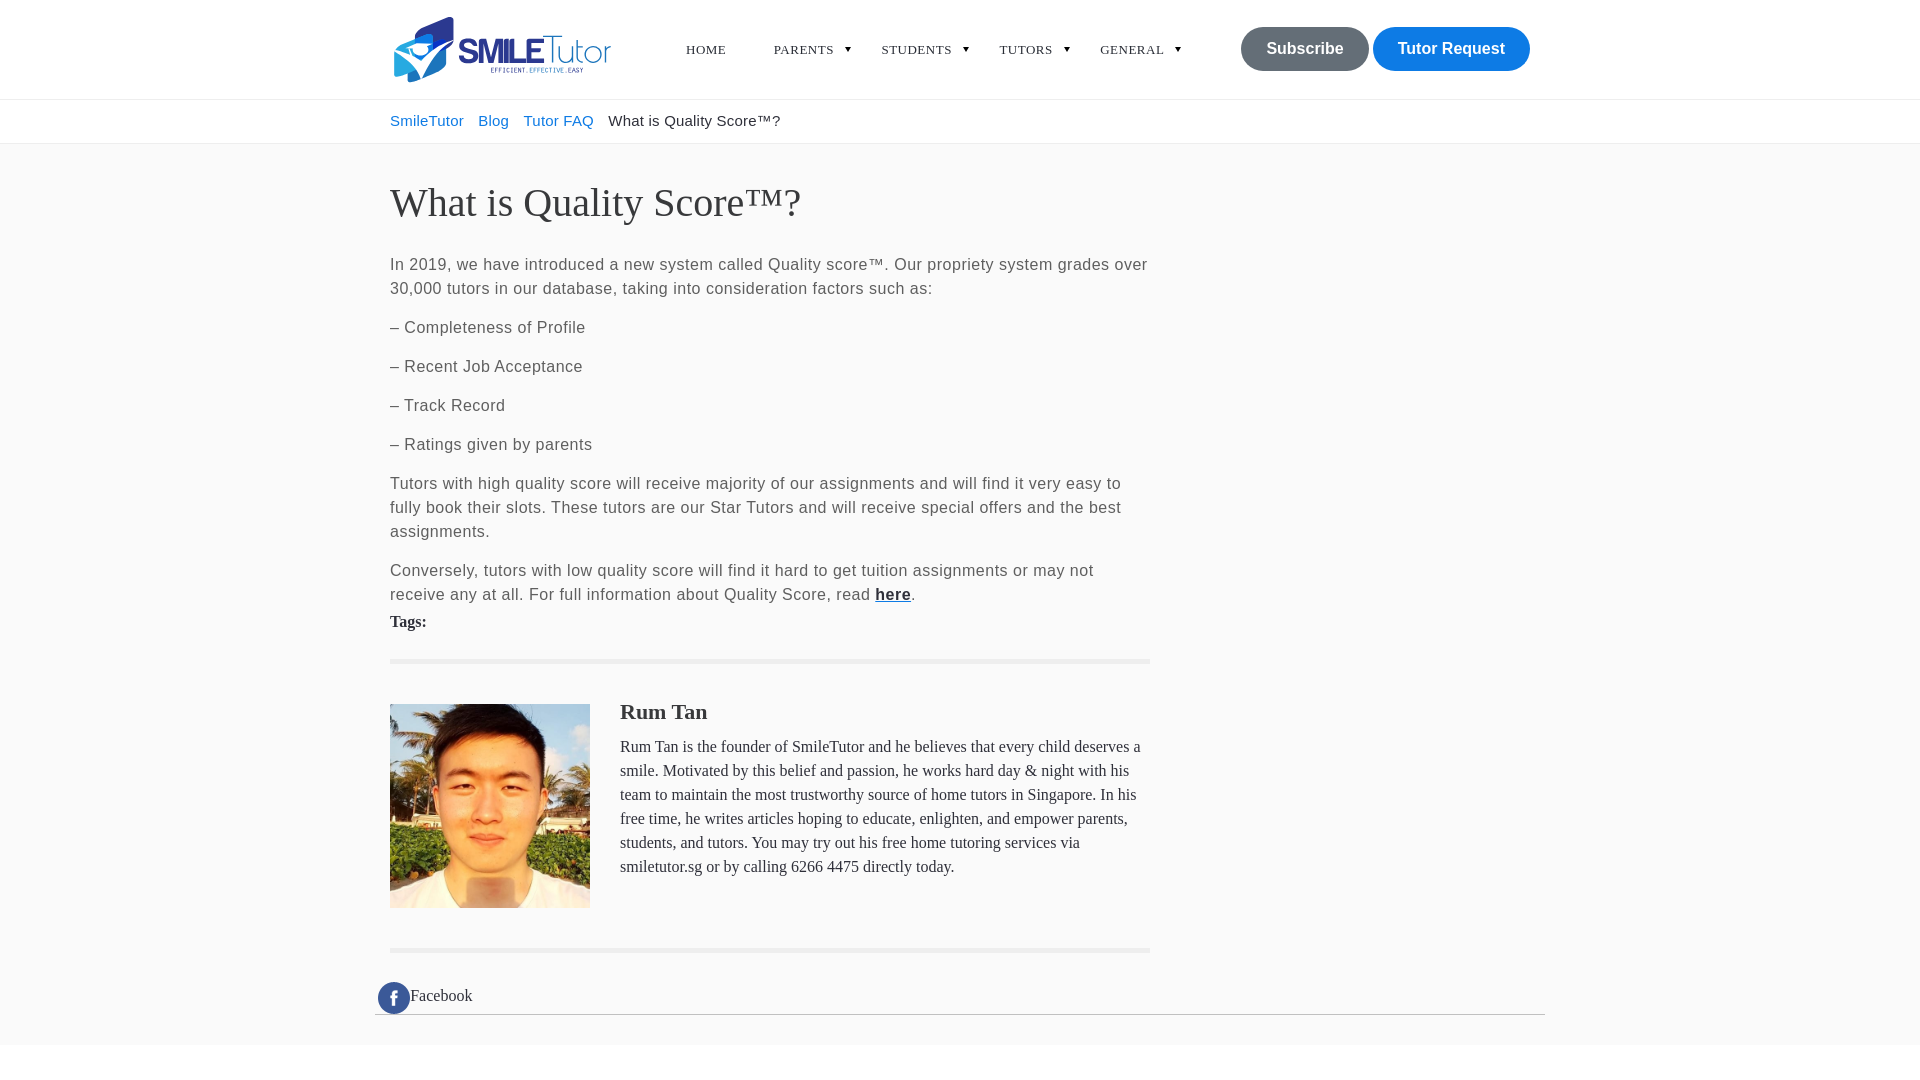 This screenshot has height=1080, width=1920. What do you see at coordinates (803, 57) in the screenshot?
I see `PARENTS` at bounding box center [803, 57].